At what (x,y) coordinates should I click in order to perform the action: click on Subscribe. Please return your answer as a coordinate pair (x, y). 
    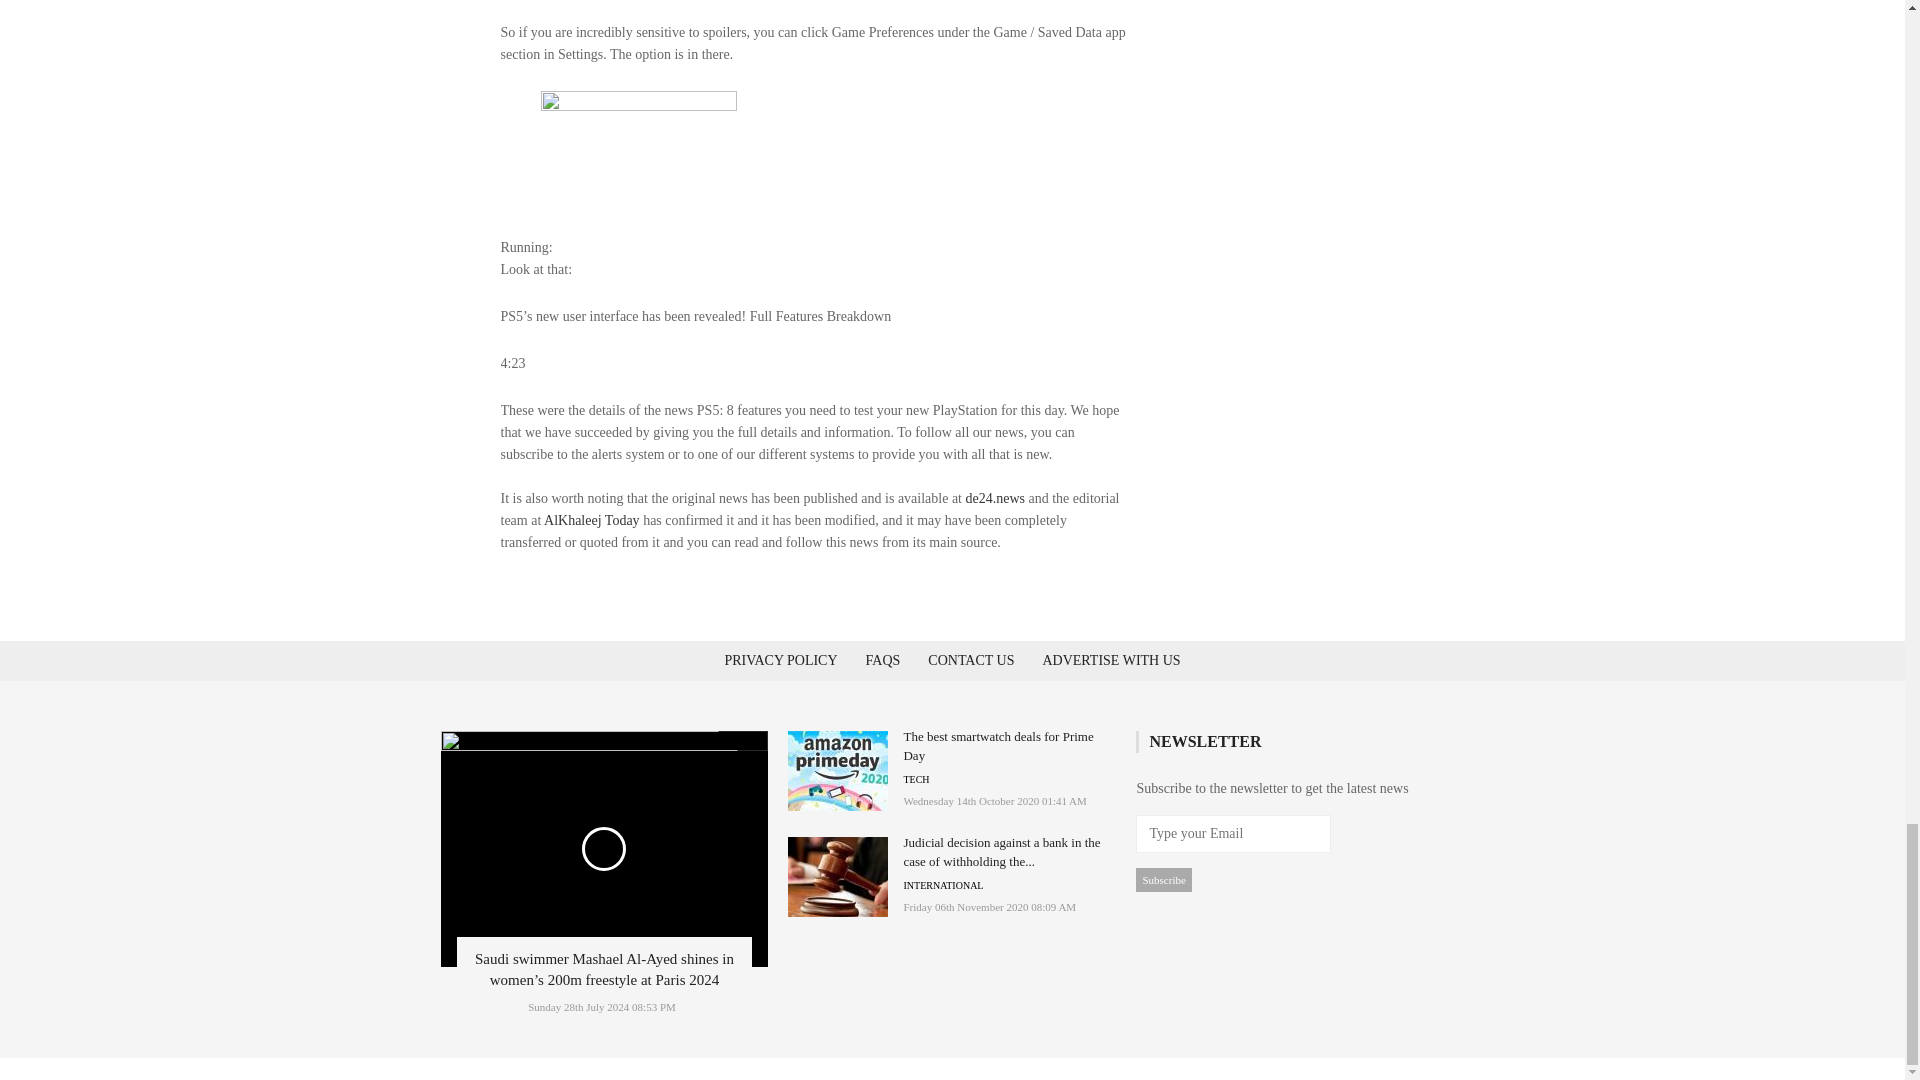
    Looking at the image, I should click on (1163, 880).